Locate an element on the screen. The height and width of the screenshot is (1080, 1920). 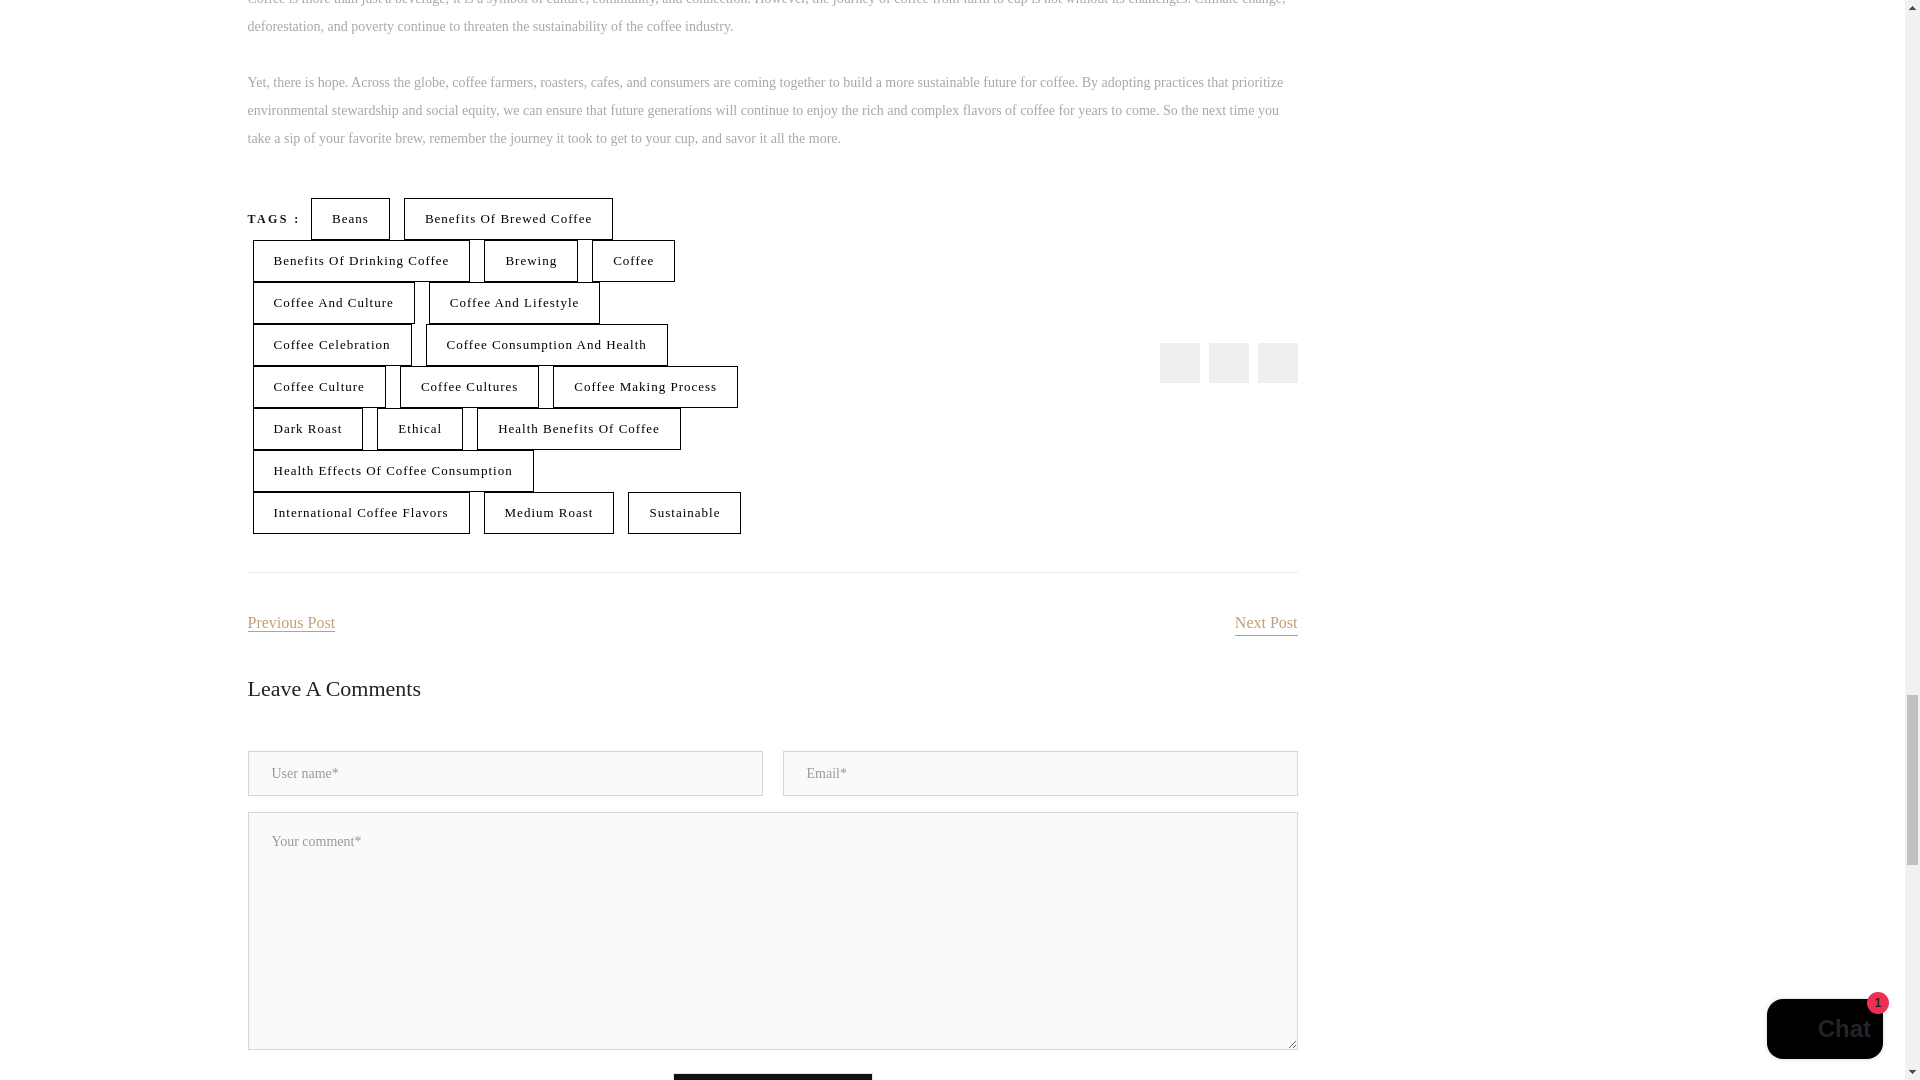
Submit is located at coordinates (772, 1076).